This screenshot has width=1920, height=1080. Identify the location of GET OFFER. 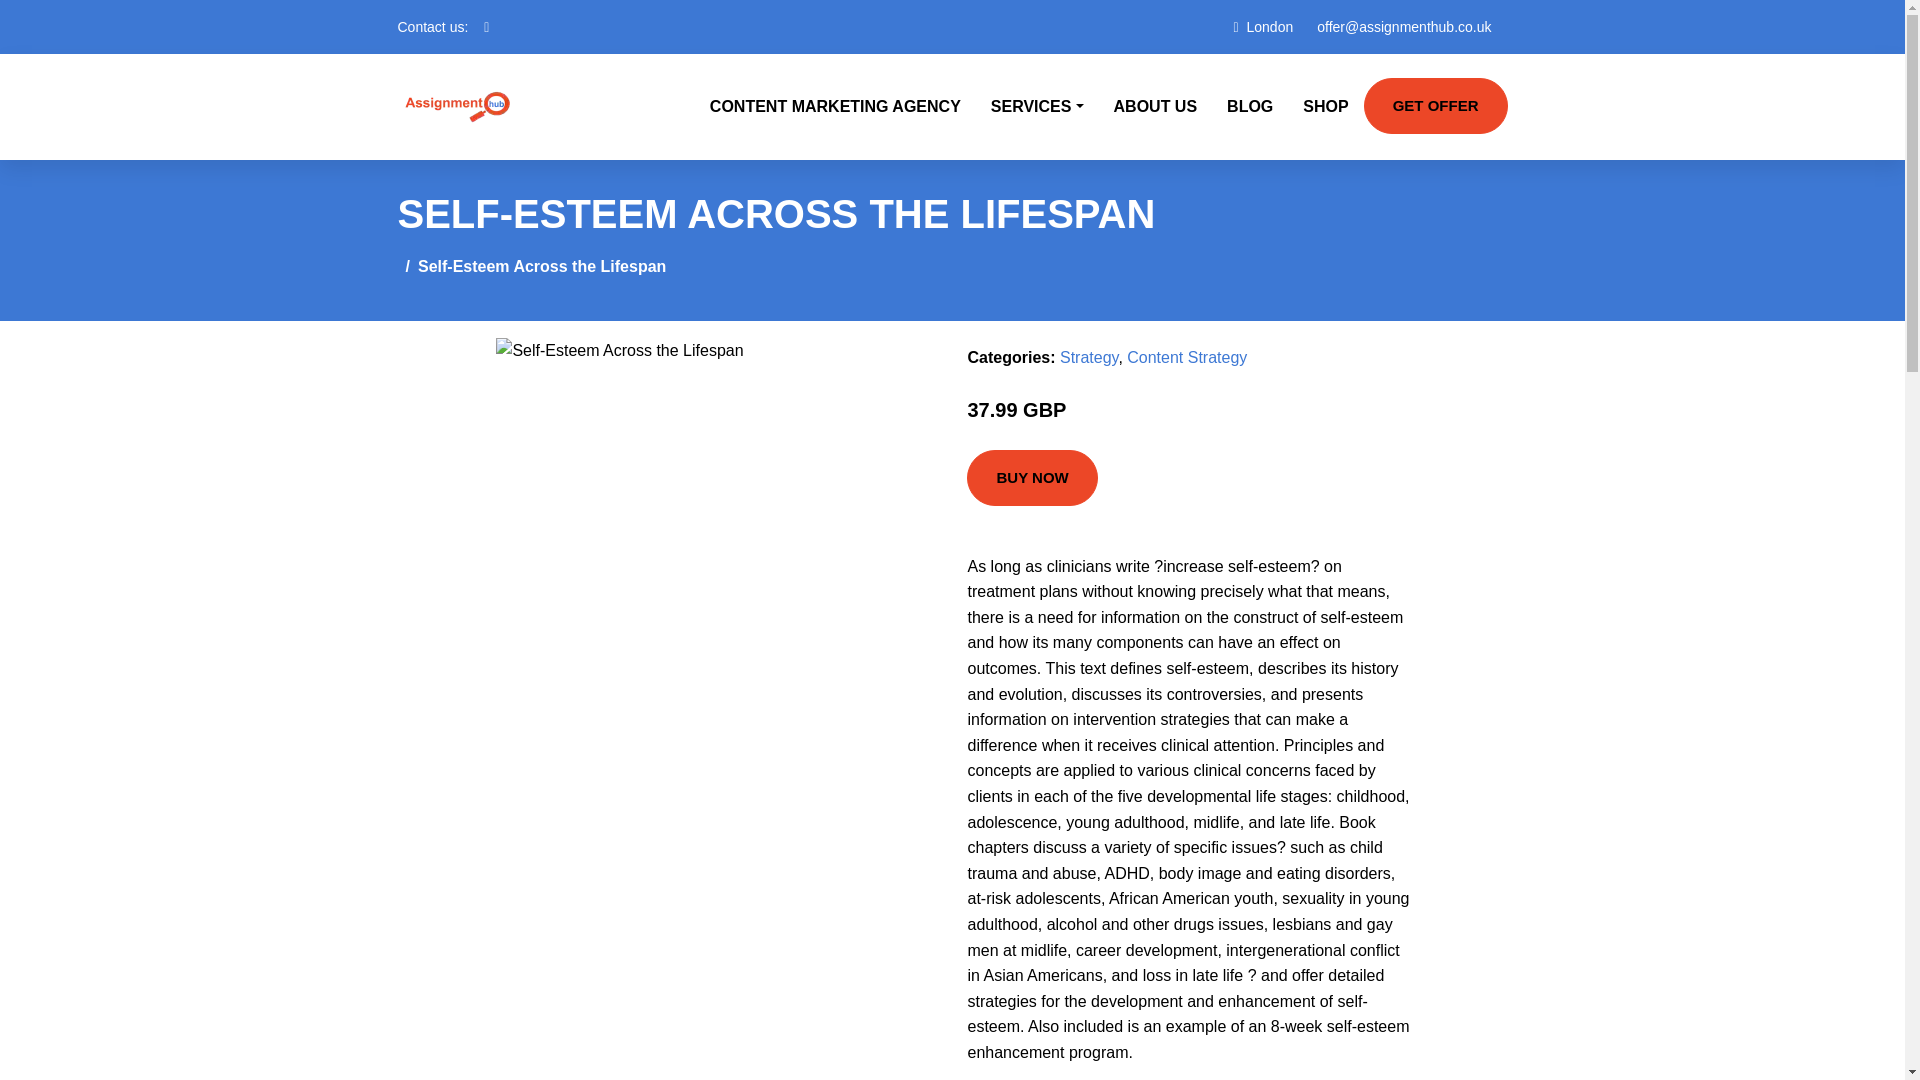
(1435, 105).